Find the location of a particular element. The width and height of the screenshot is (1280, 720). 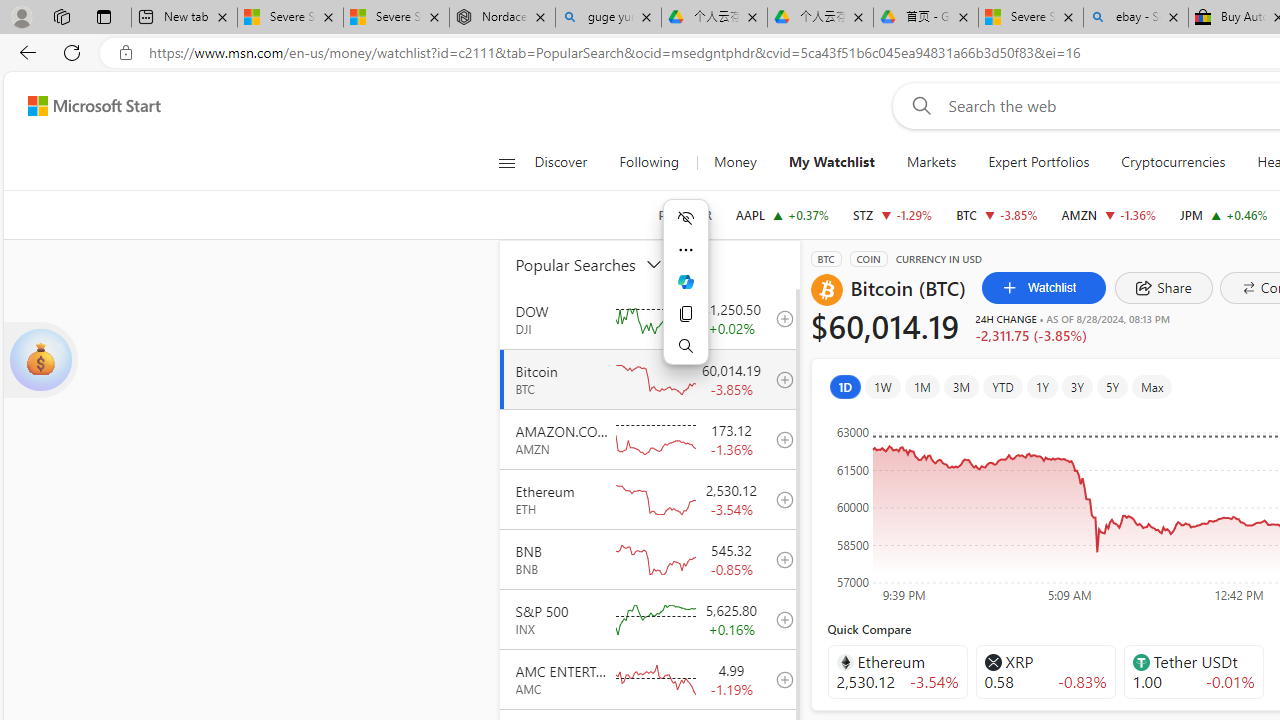

Mini menu on text selection is located at coordinates (686, 282).